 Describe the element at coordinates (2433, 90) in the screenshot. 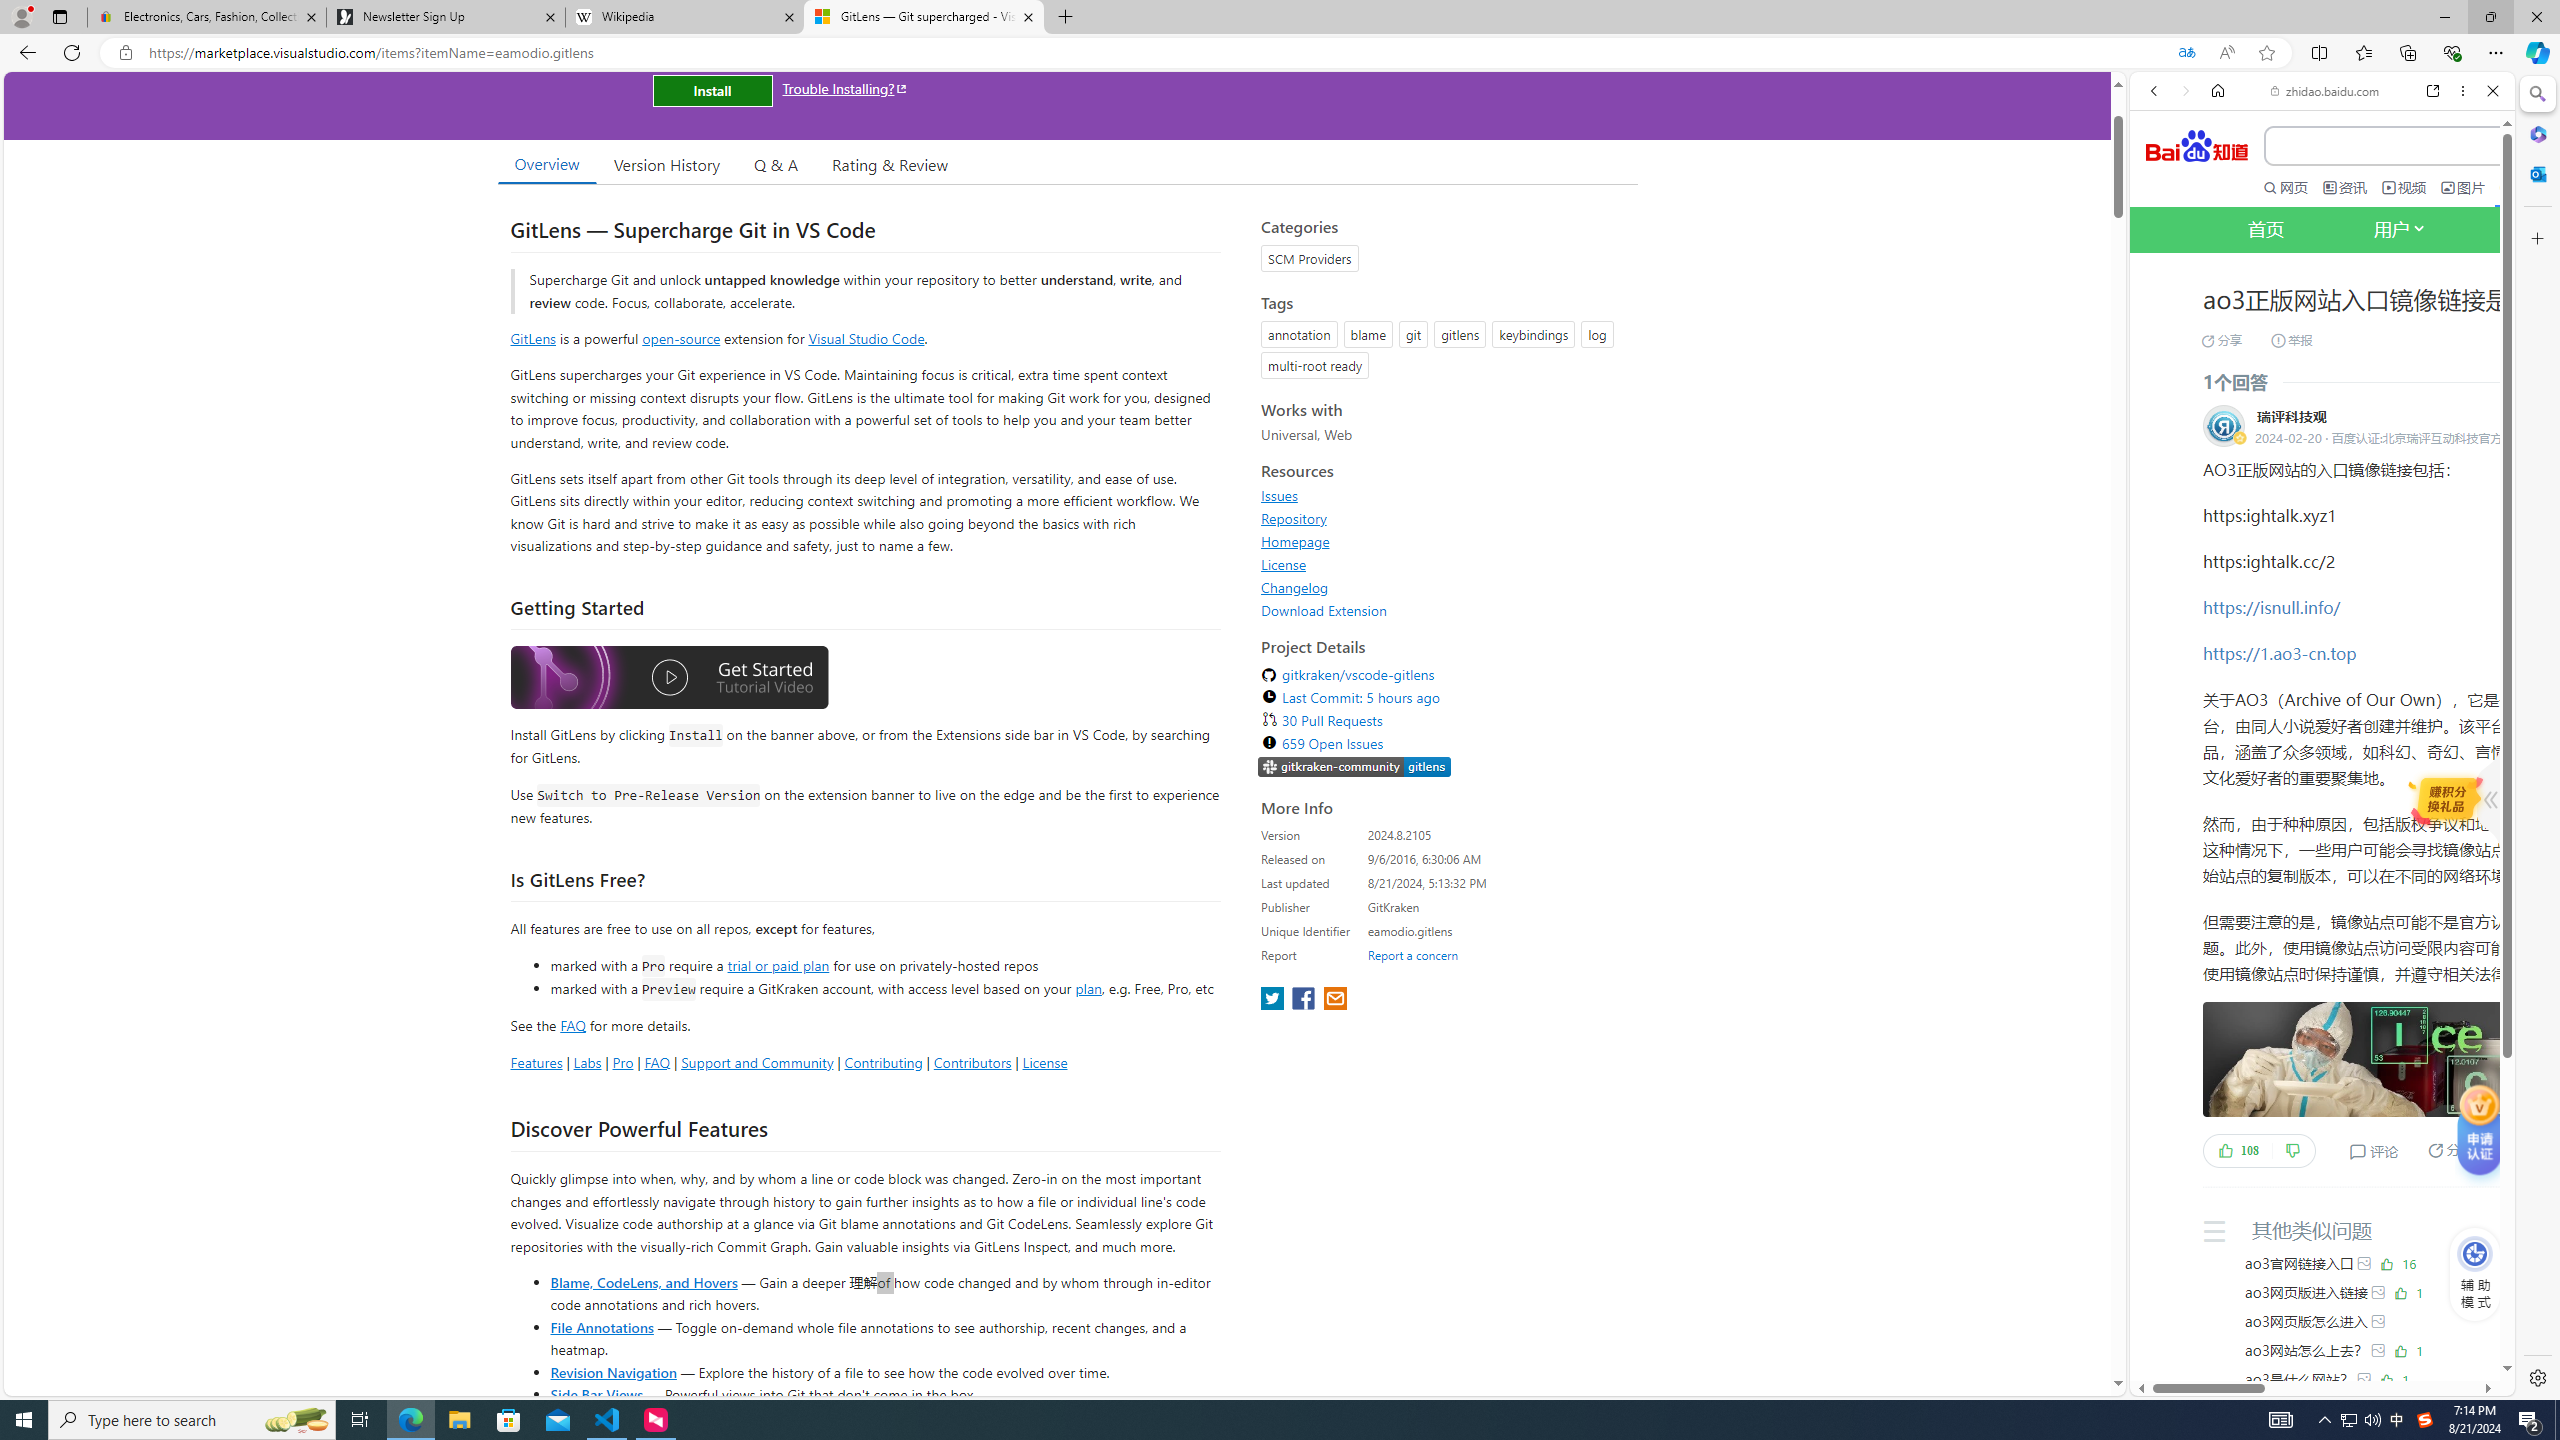

I see `Open link in new tab` at that location.